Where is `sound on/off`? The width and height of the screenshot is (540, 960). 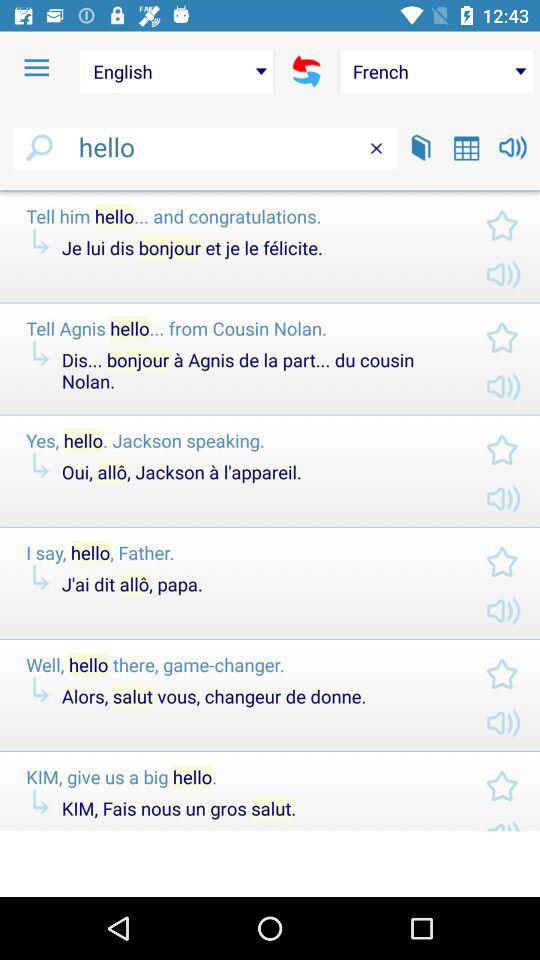
sound on/off is located at coordinates (512, 148).